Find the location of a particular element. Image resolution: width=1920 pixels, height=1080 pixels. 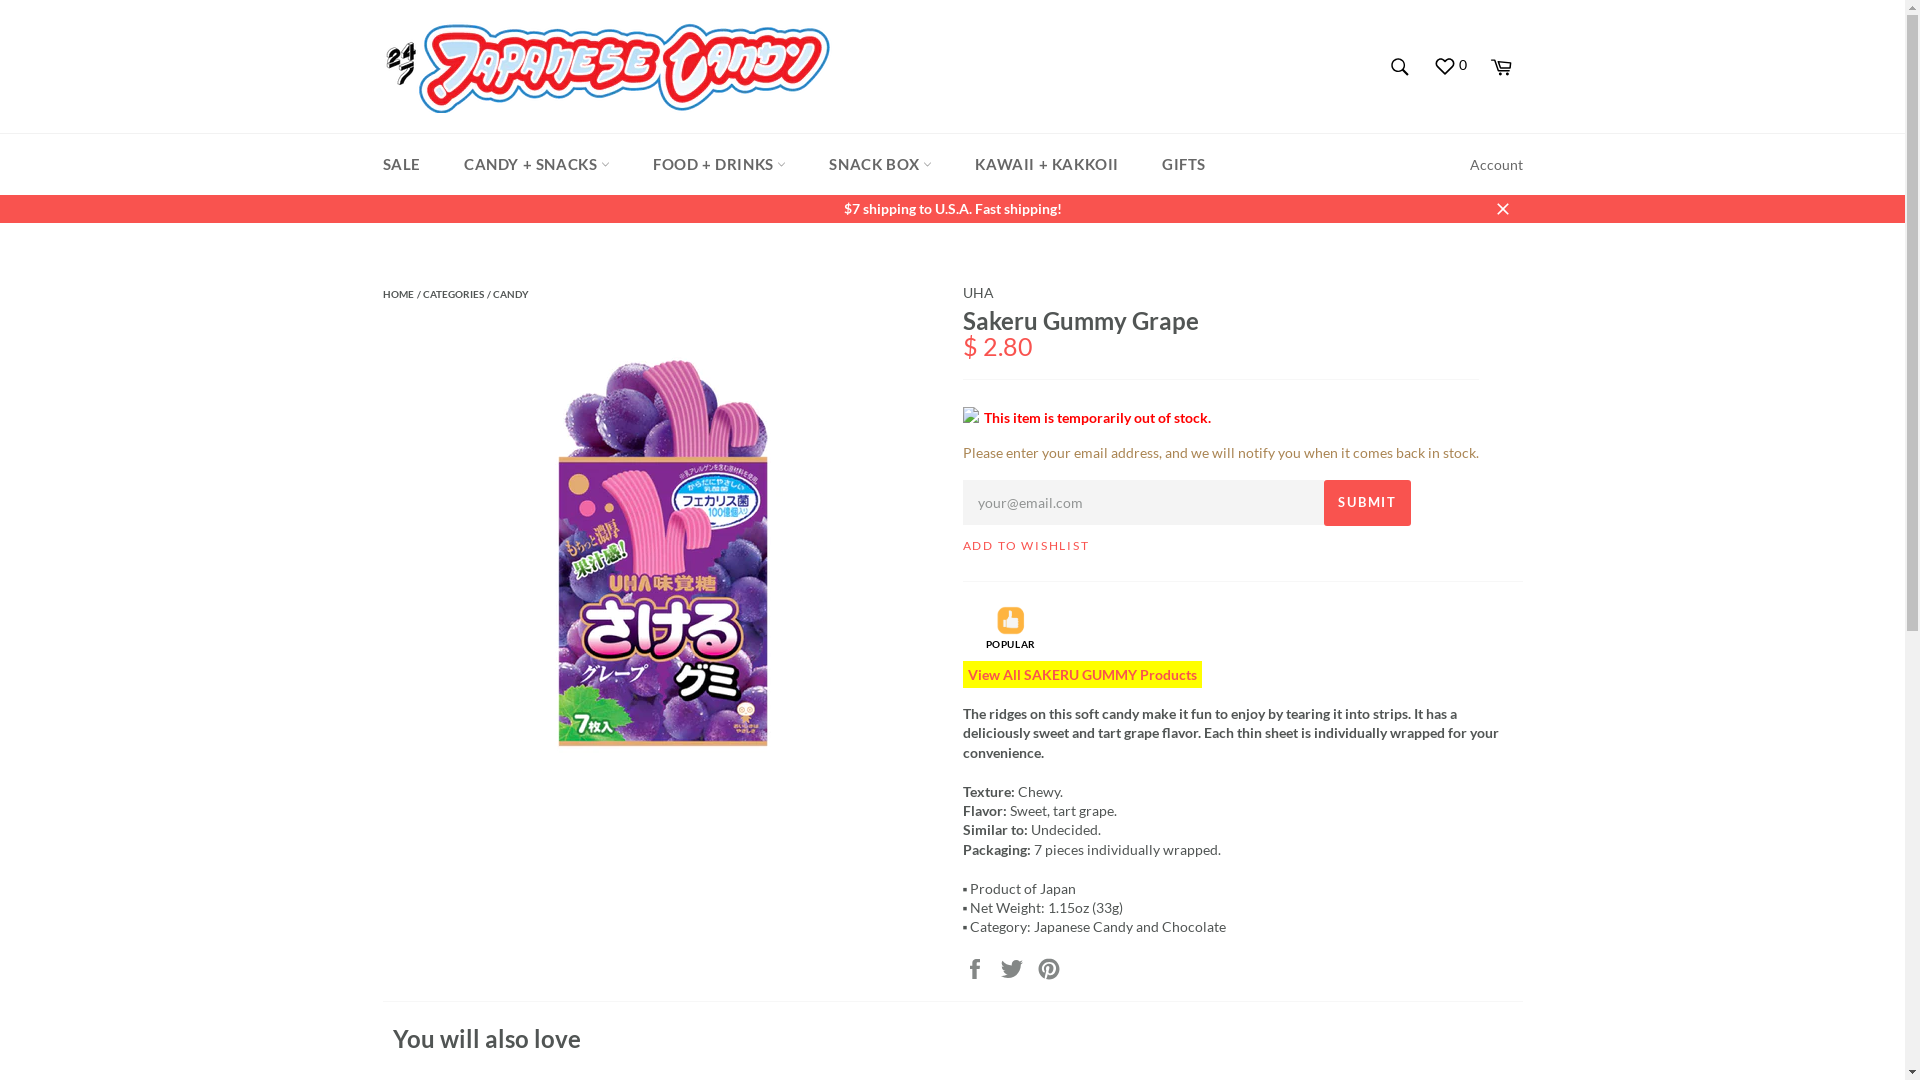

SALE is located at coordinates (401, 164).